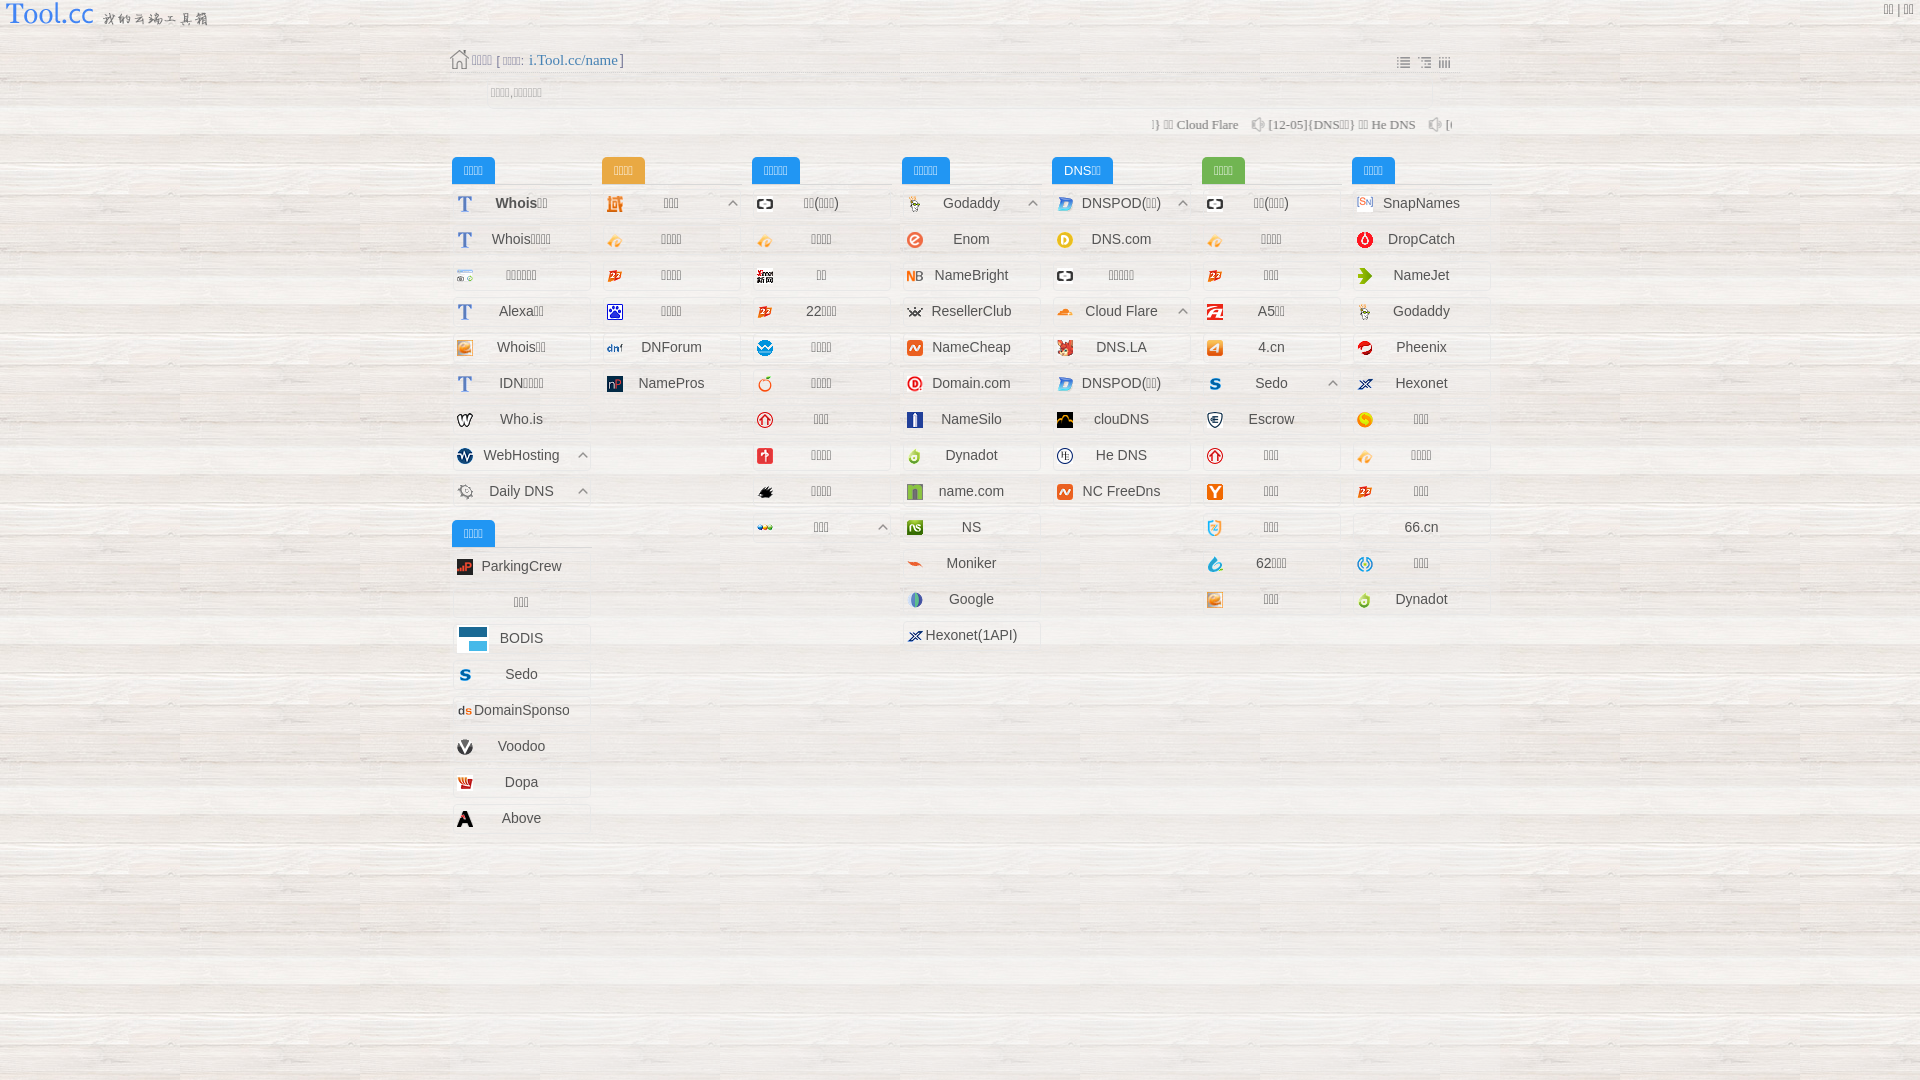  Describe the element at coordinates (1122, 454) in the screenshot. I see `He DNS` at that location.